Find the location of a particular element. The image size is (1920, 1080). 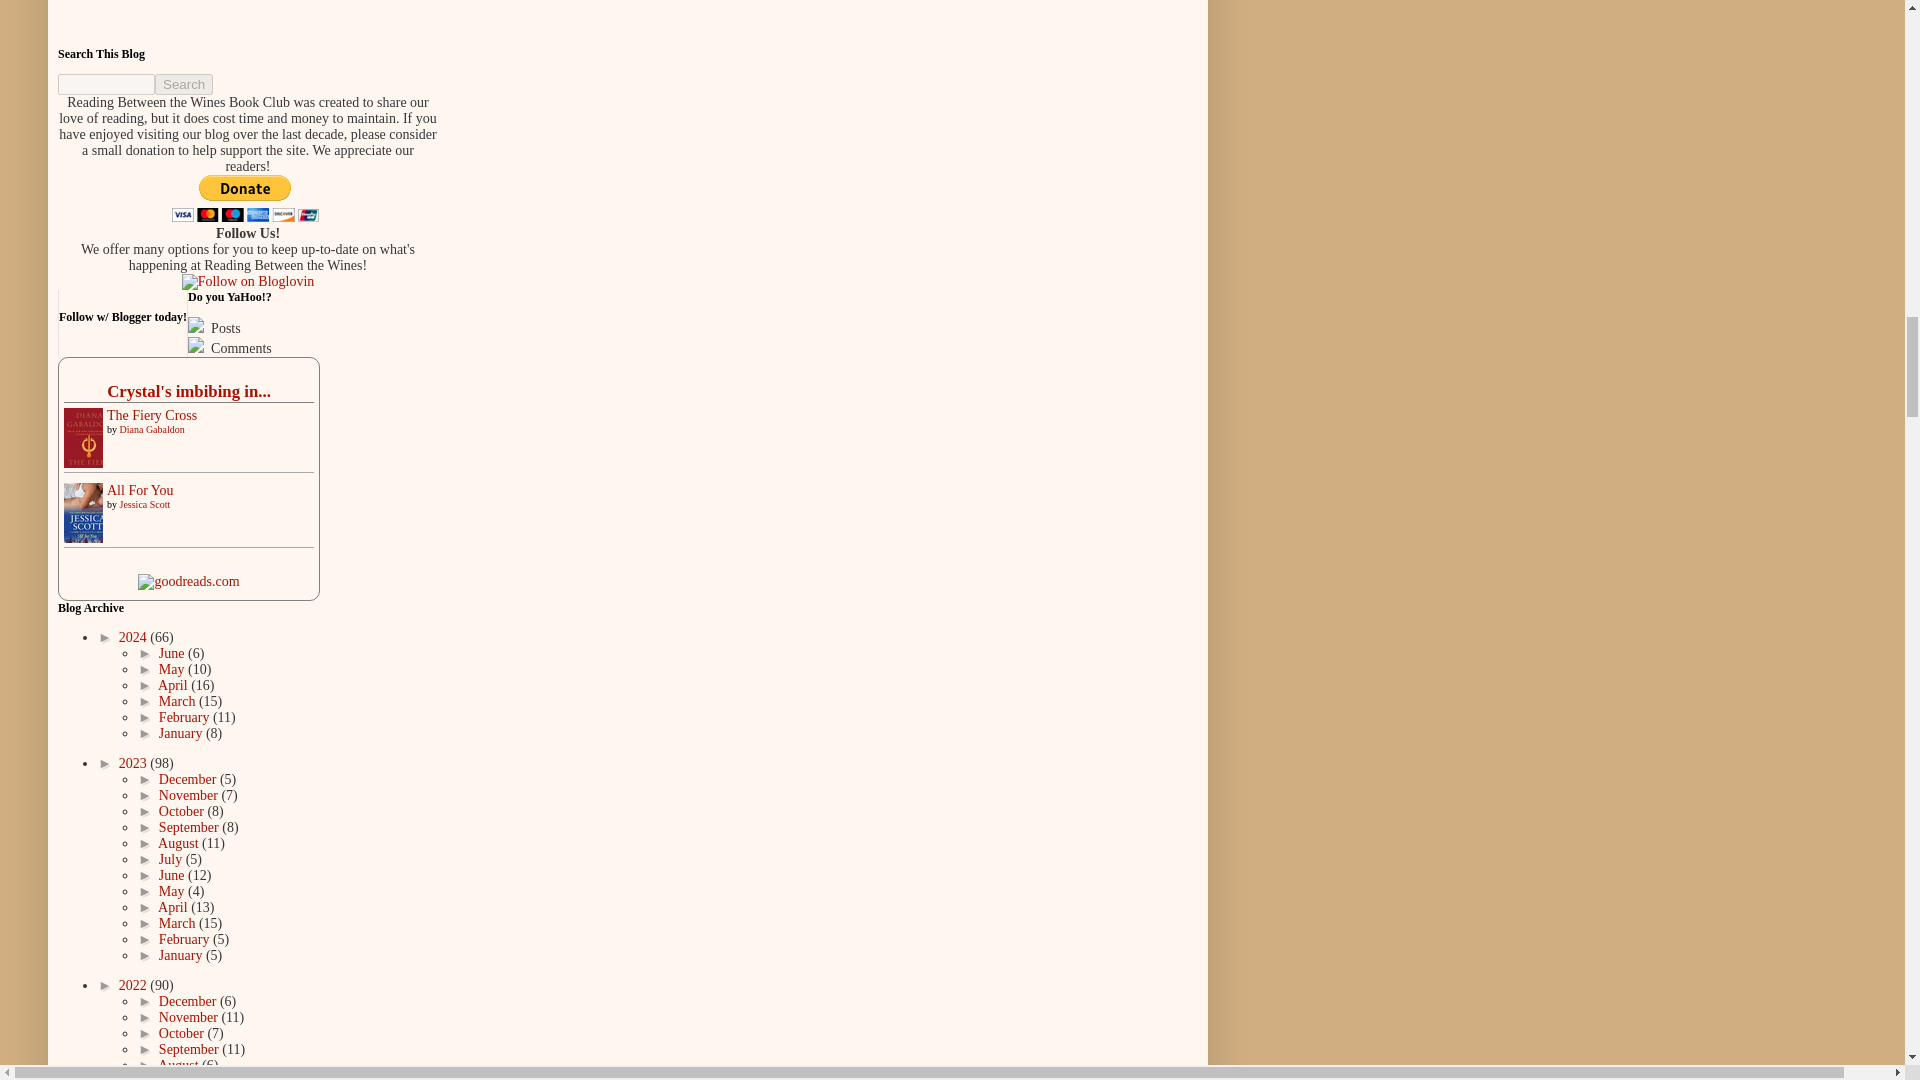

Search is located at coordinates (184, 84).